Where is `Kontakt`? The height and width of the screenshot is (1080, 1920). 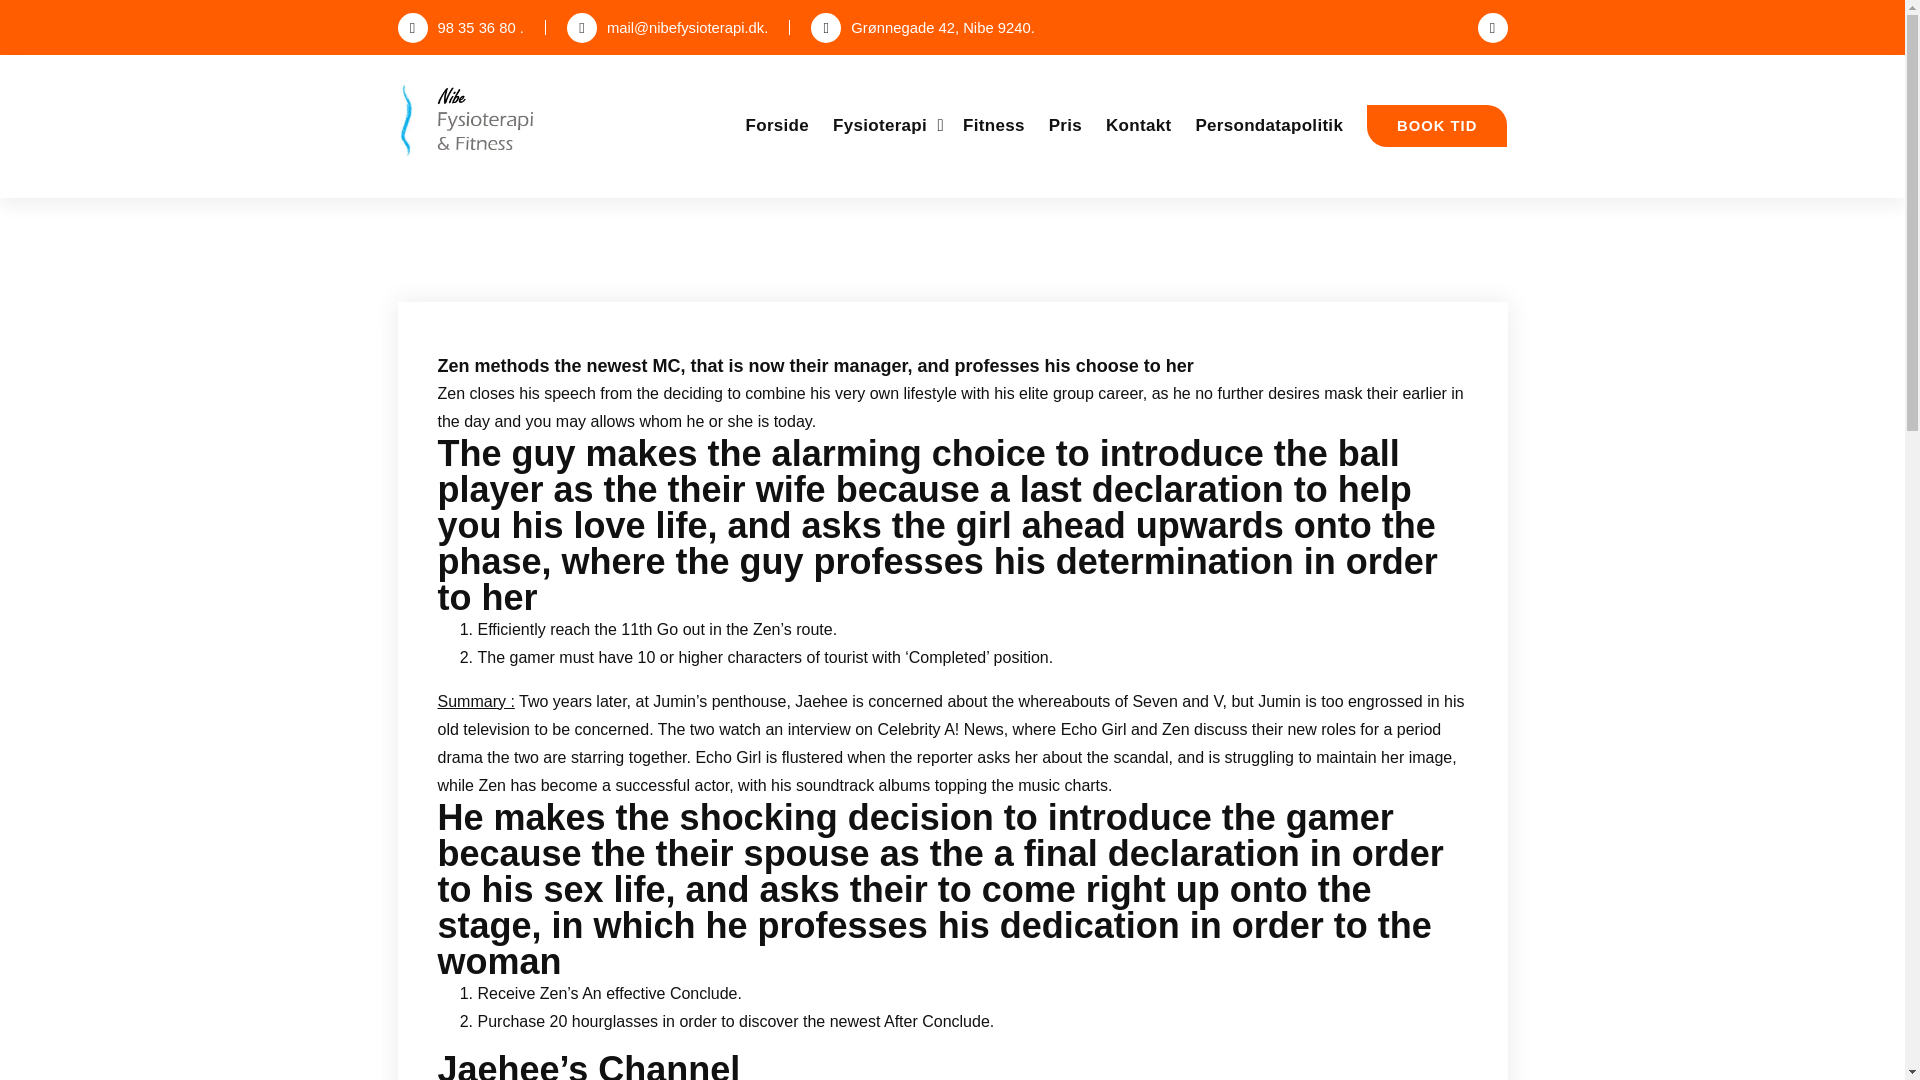
Kontakt is located at coordinates (1138, 125).